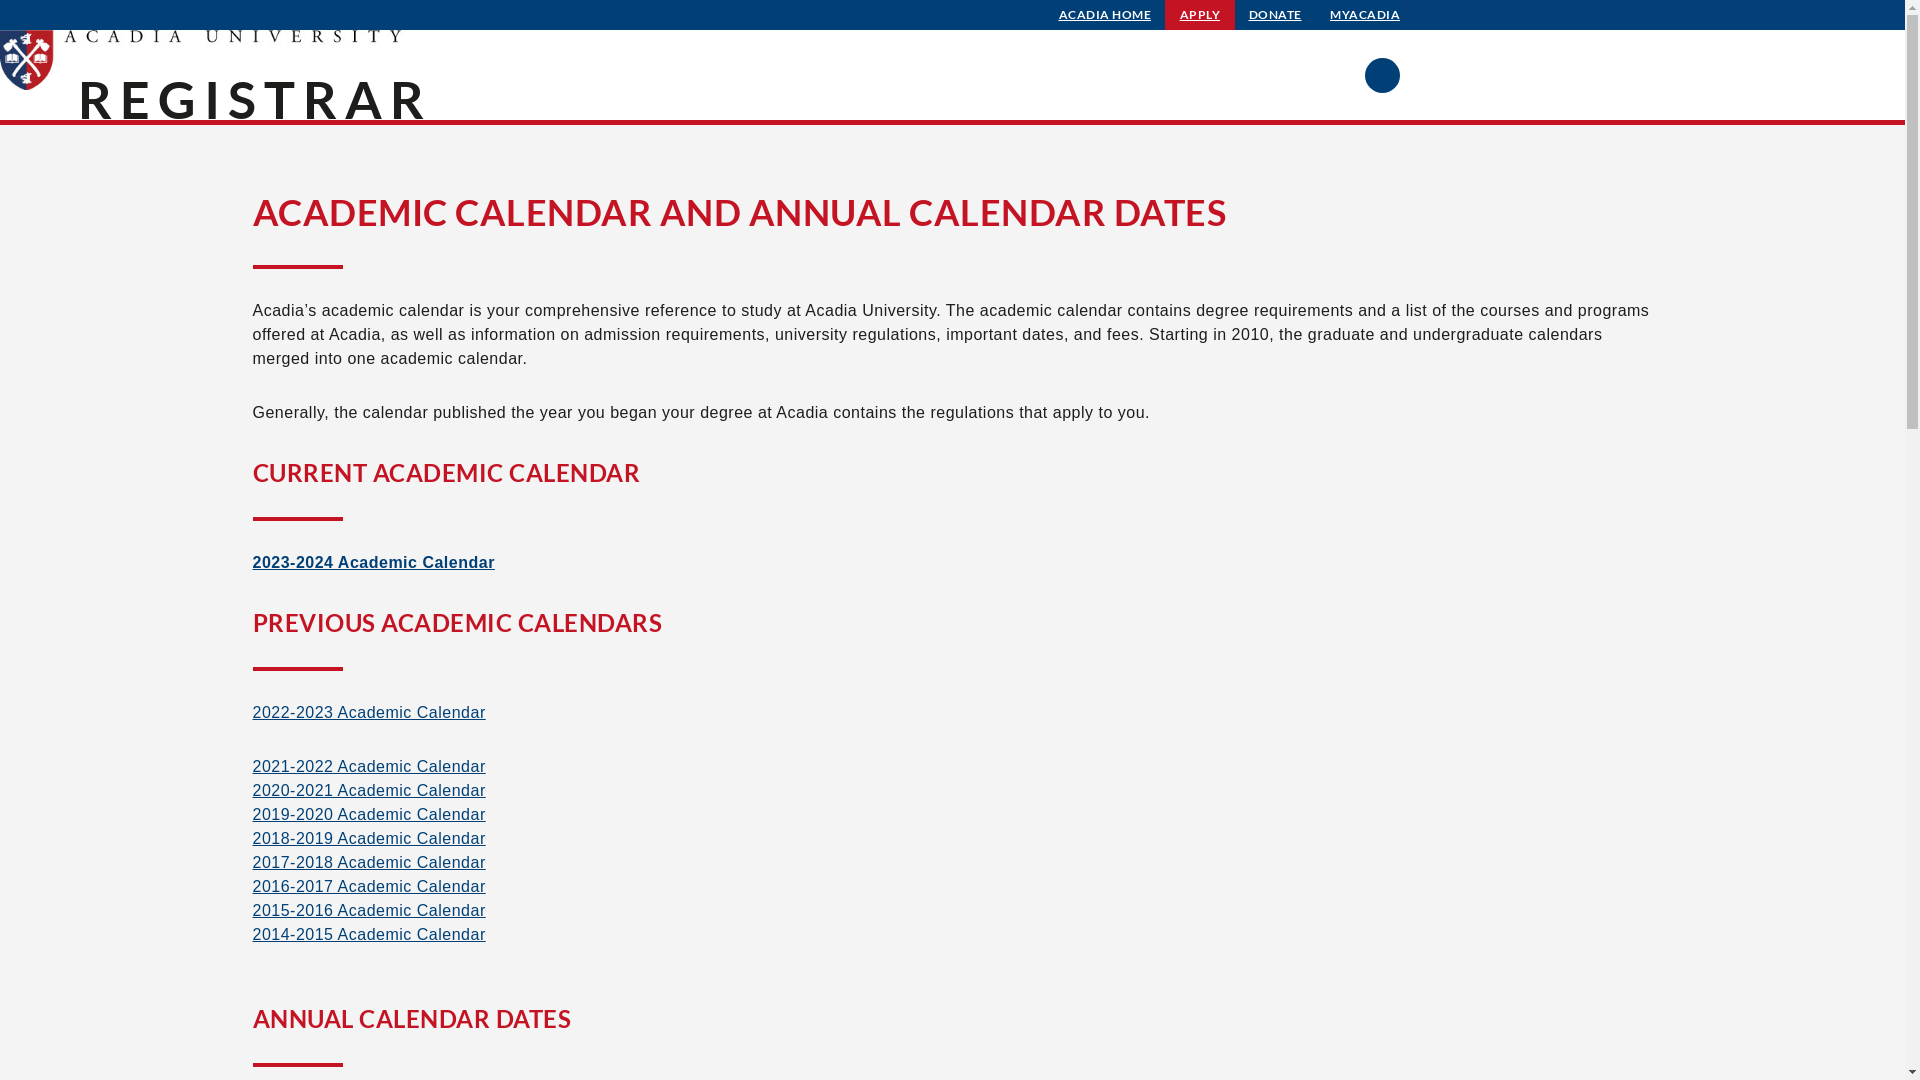 Image resolution: width=1920 pixels, height=1080 pixels. Describe the element at coordinates (368, 934) in the screenshot. I see `2014-2015 Academic Calendar` at that location.